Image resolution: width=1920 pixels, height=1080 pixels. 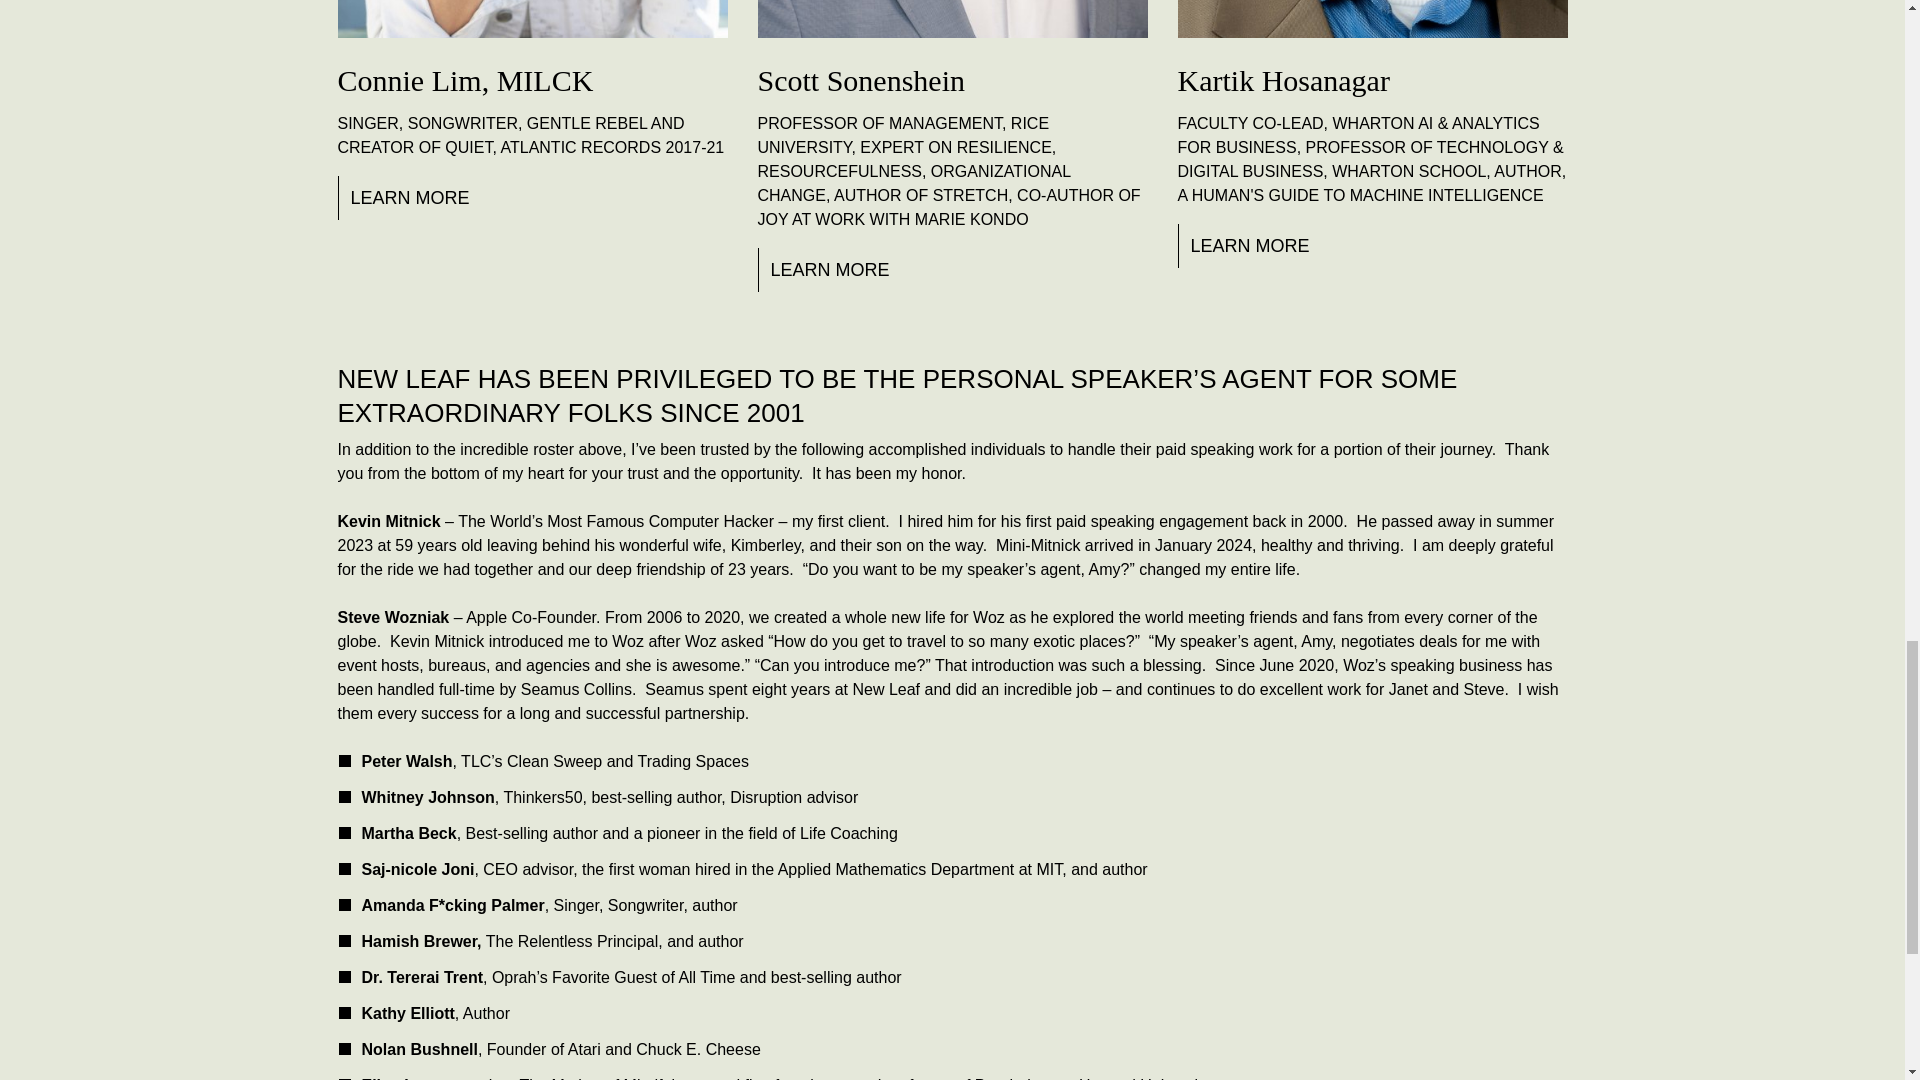 I want to click on LEARN MORE, so click(x=1246, y=245).